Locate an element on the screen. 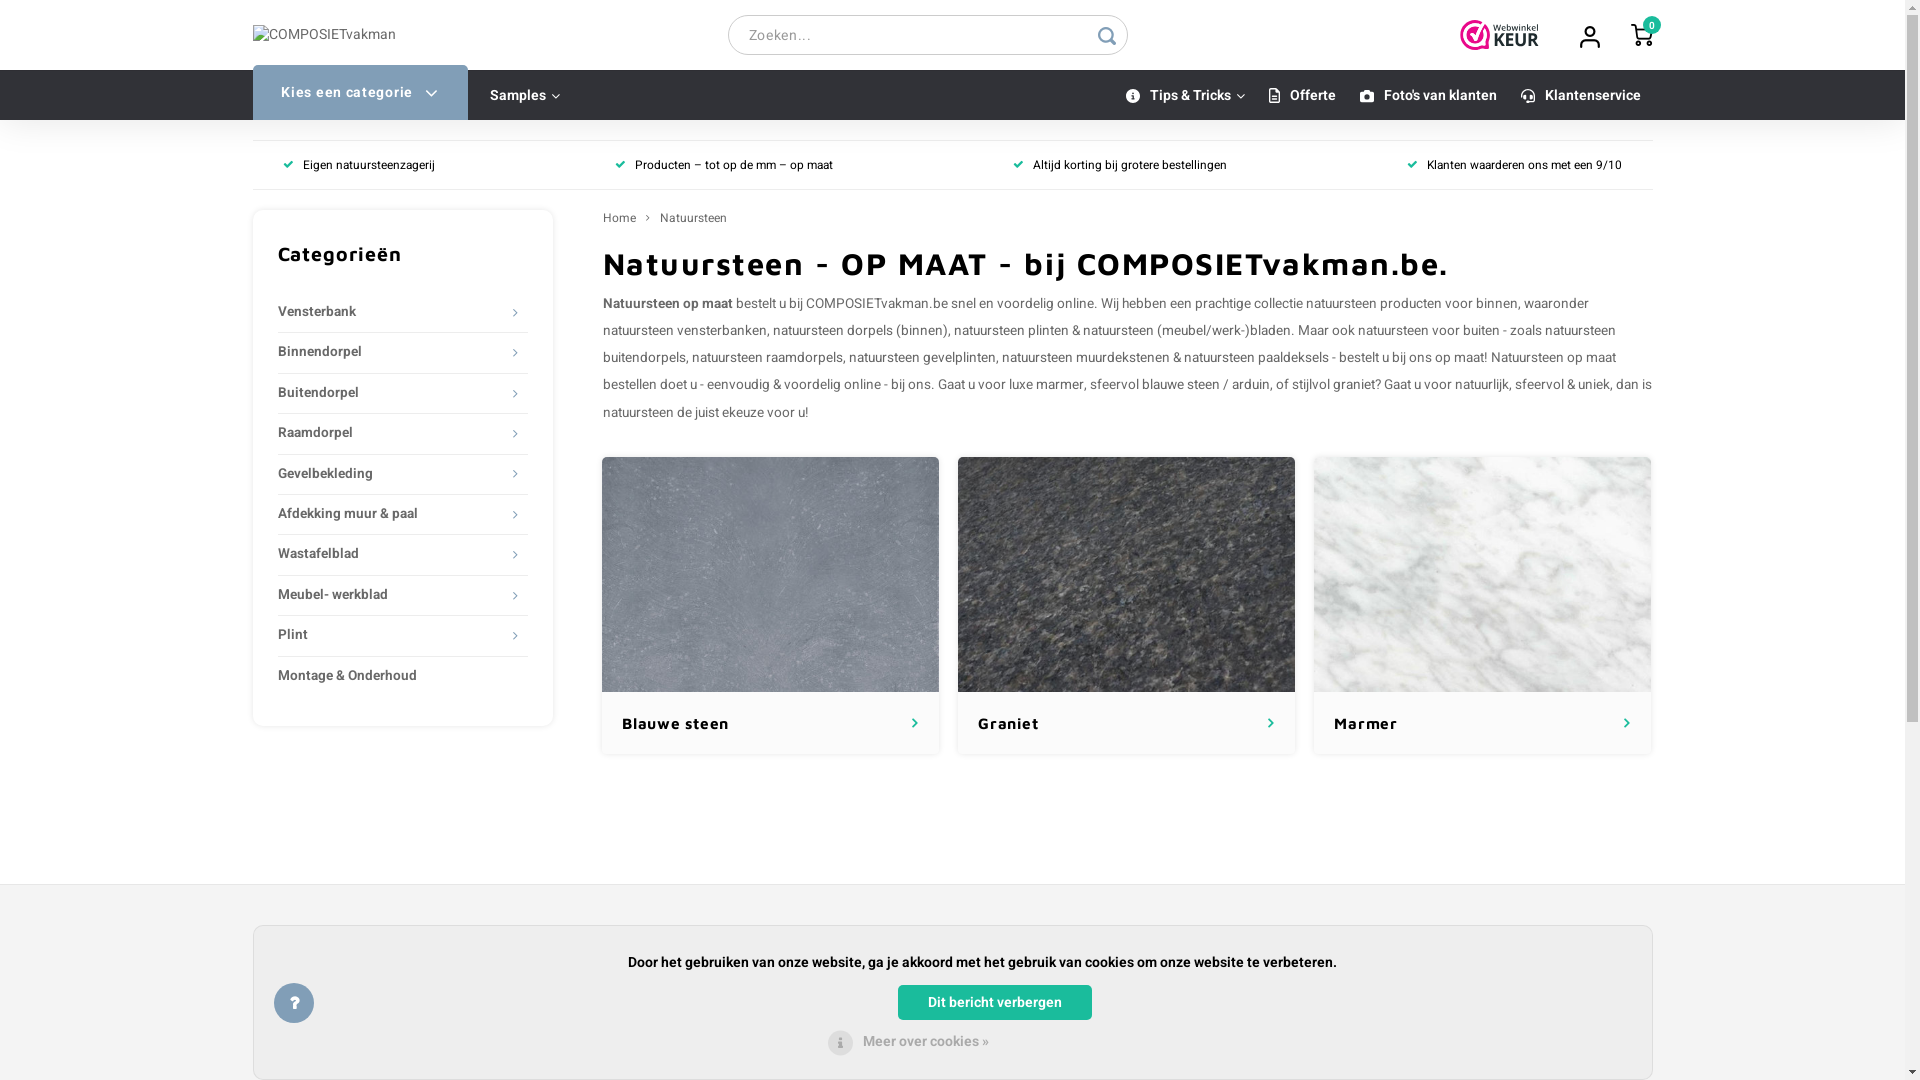 This screenshot has width=1920, height=1080. Montage & Onderhoud is located at coordinates (403, 676).